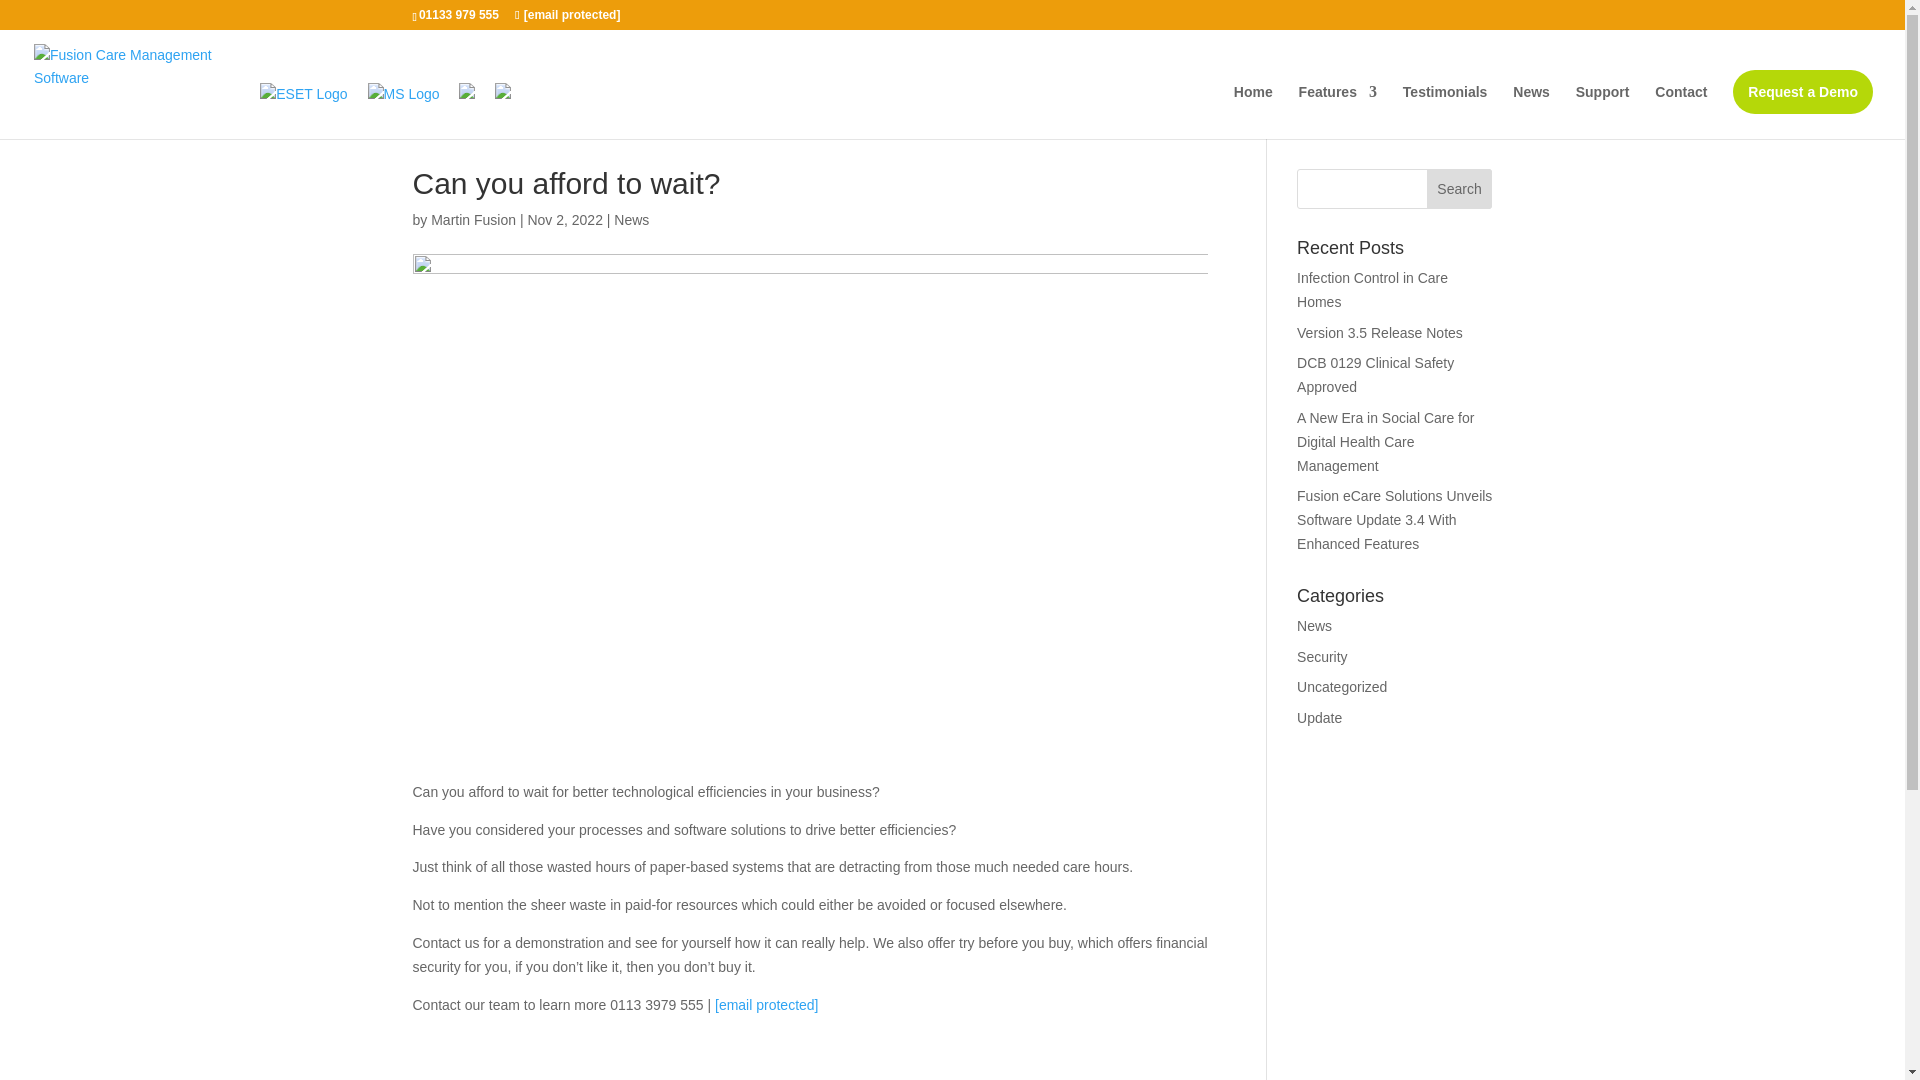 The height and width of the screenshot is (1080, 1920). I want to click on Testimonials, so click(1446, 112).